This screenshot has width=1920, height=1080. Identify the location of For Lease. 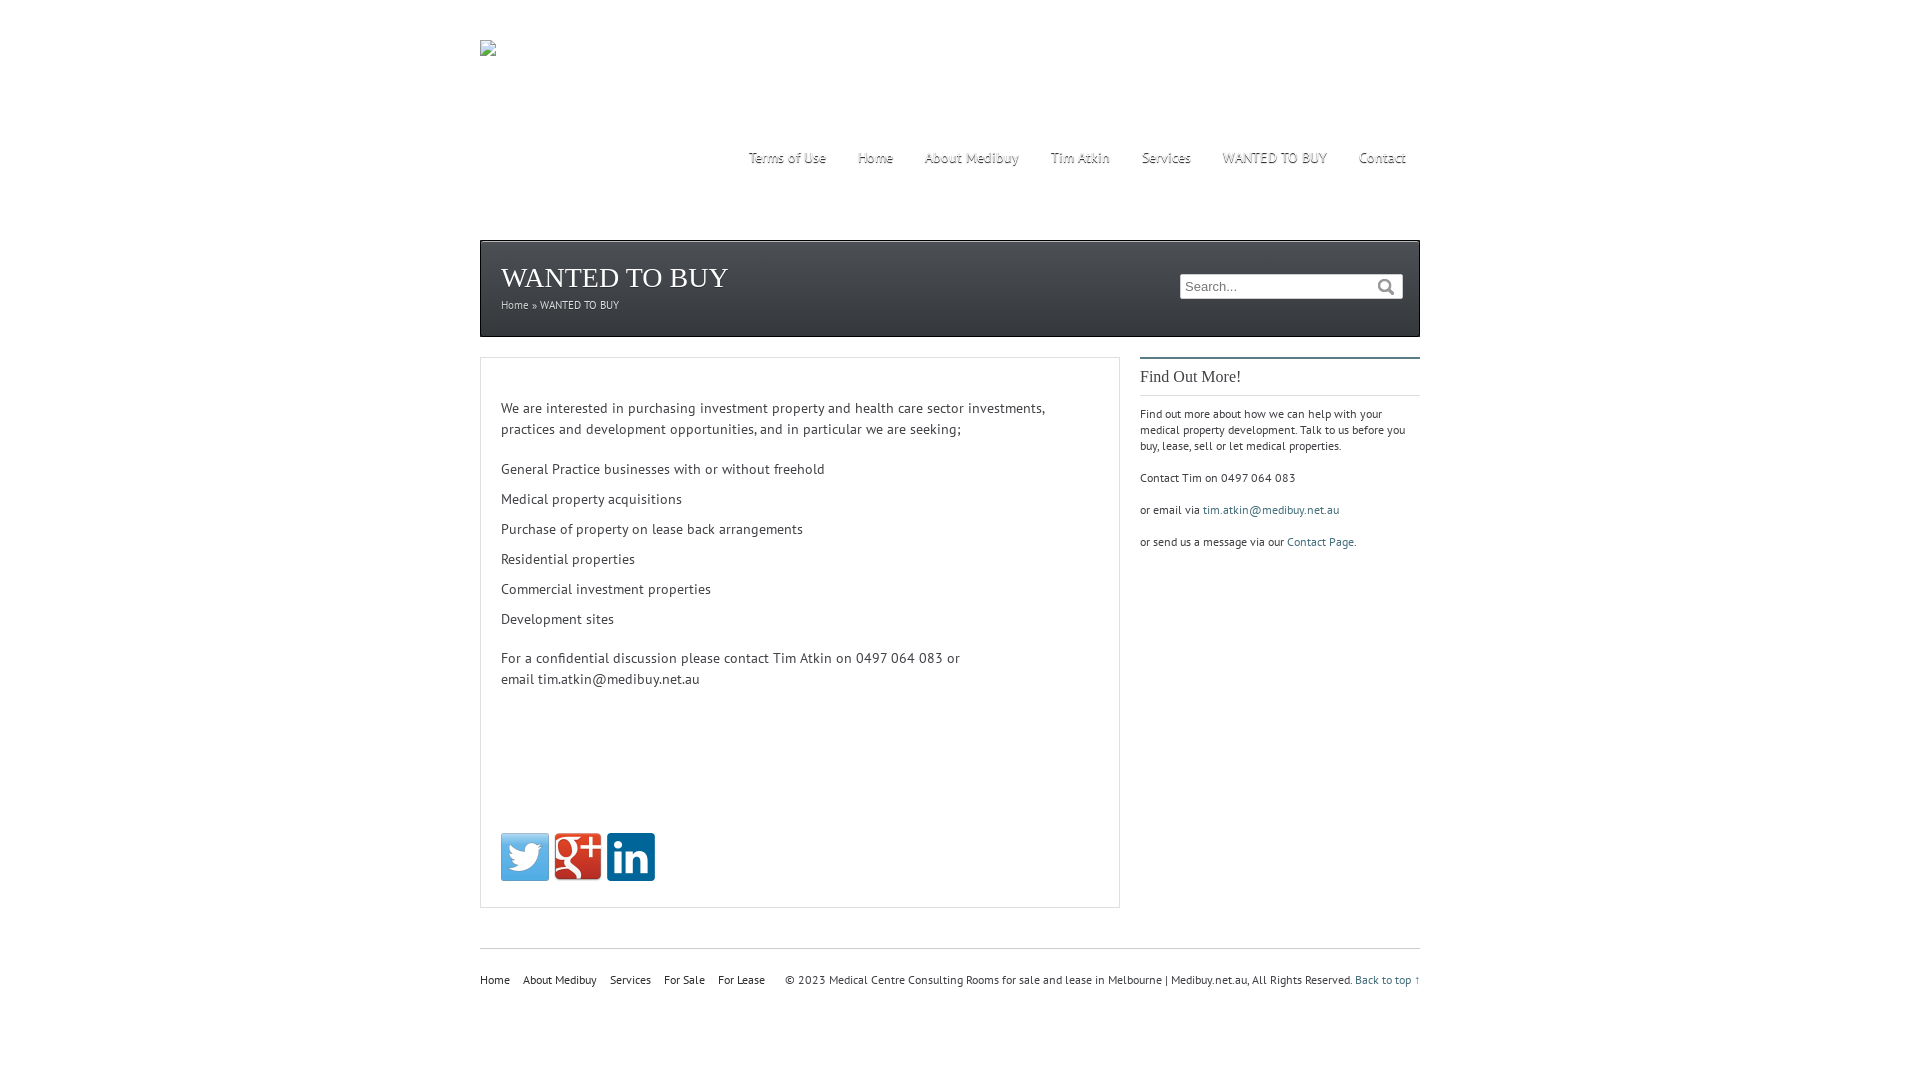
(742, 980).